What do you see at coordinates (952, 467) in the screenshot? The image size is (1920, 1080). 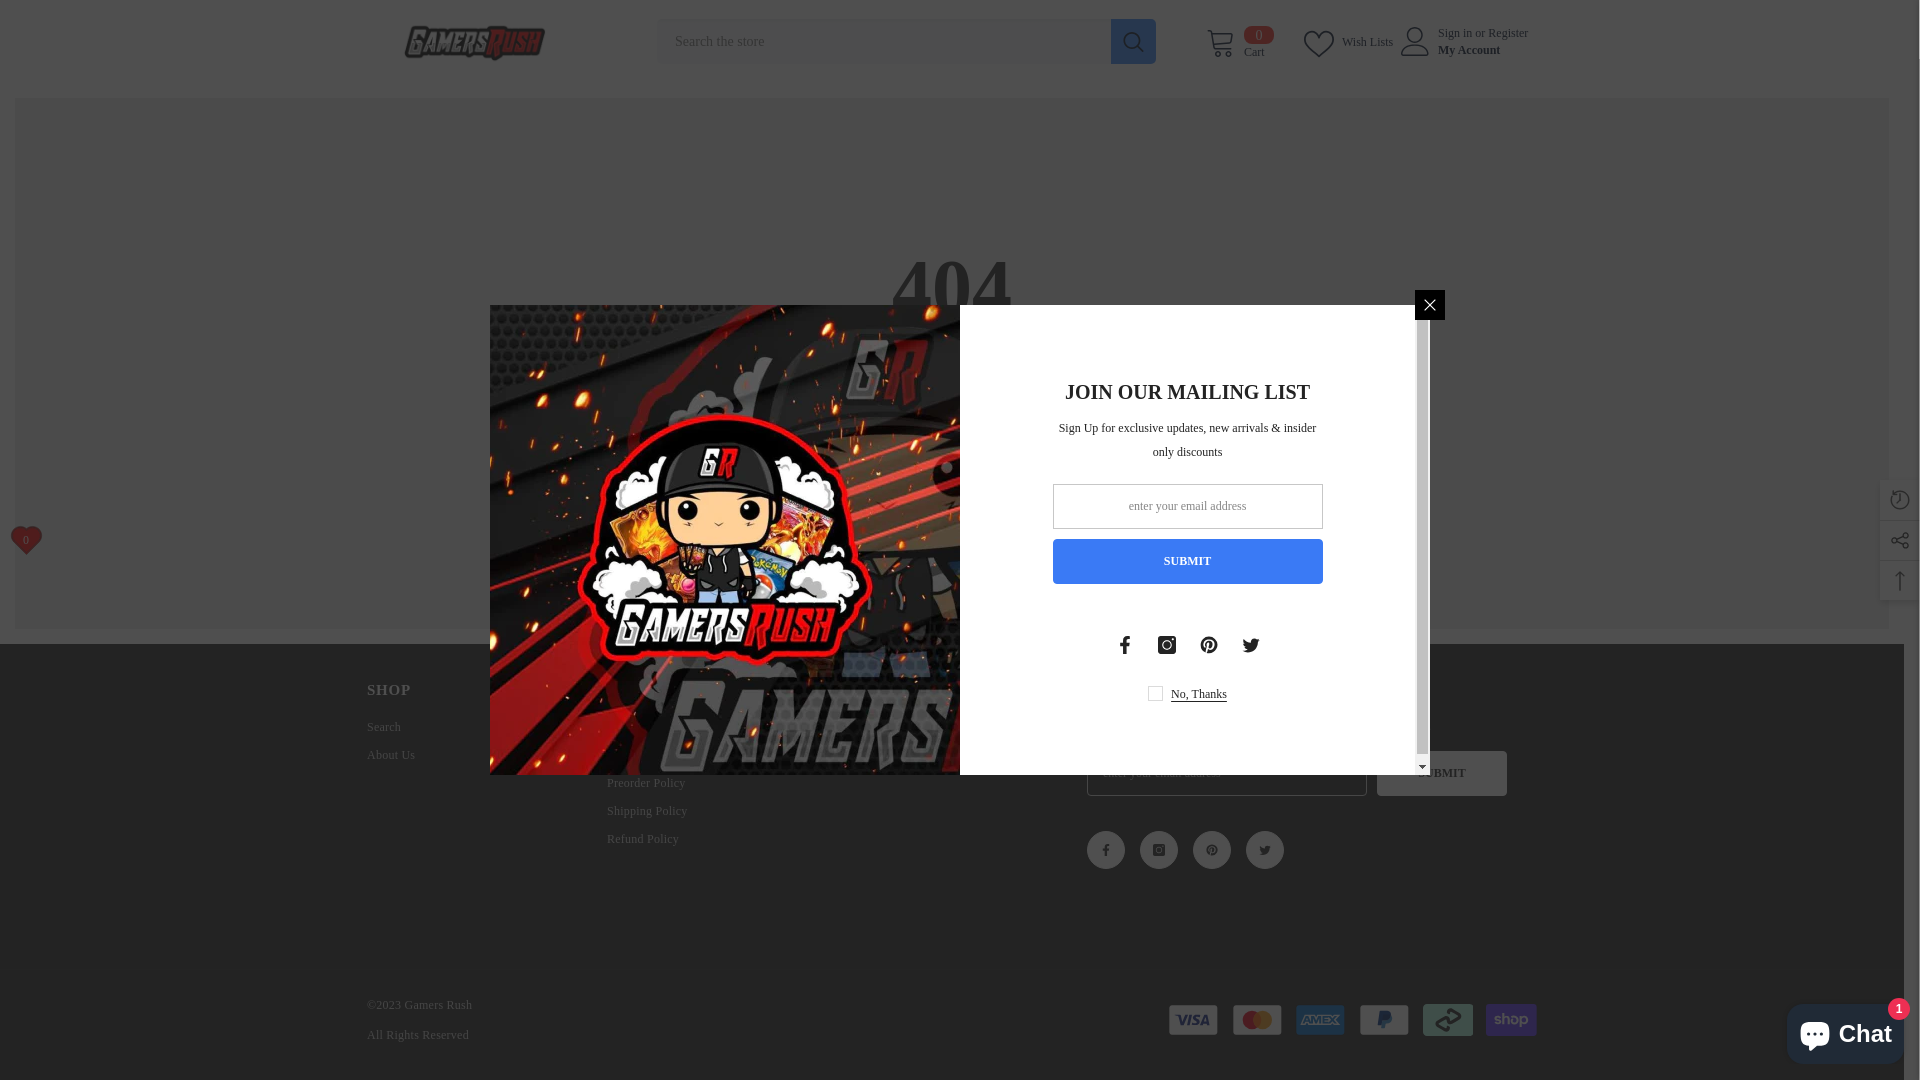 I see `Return to Store` at bounding box center [952, 467].